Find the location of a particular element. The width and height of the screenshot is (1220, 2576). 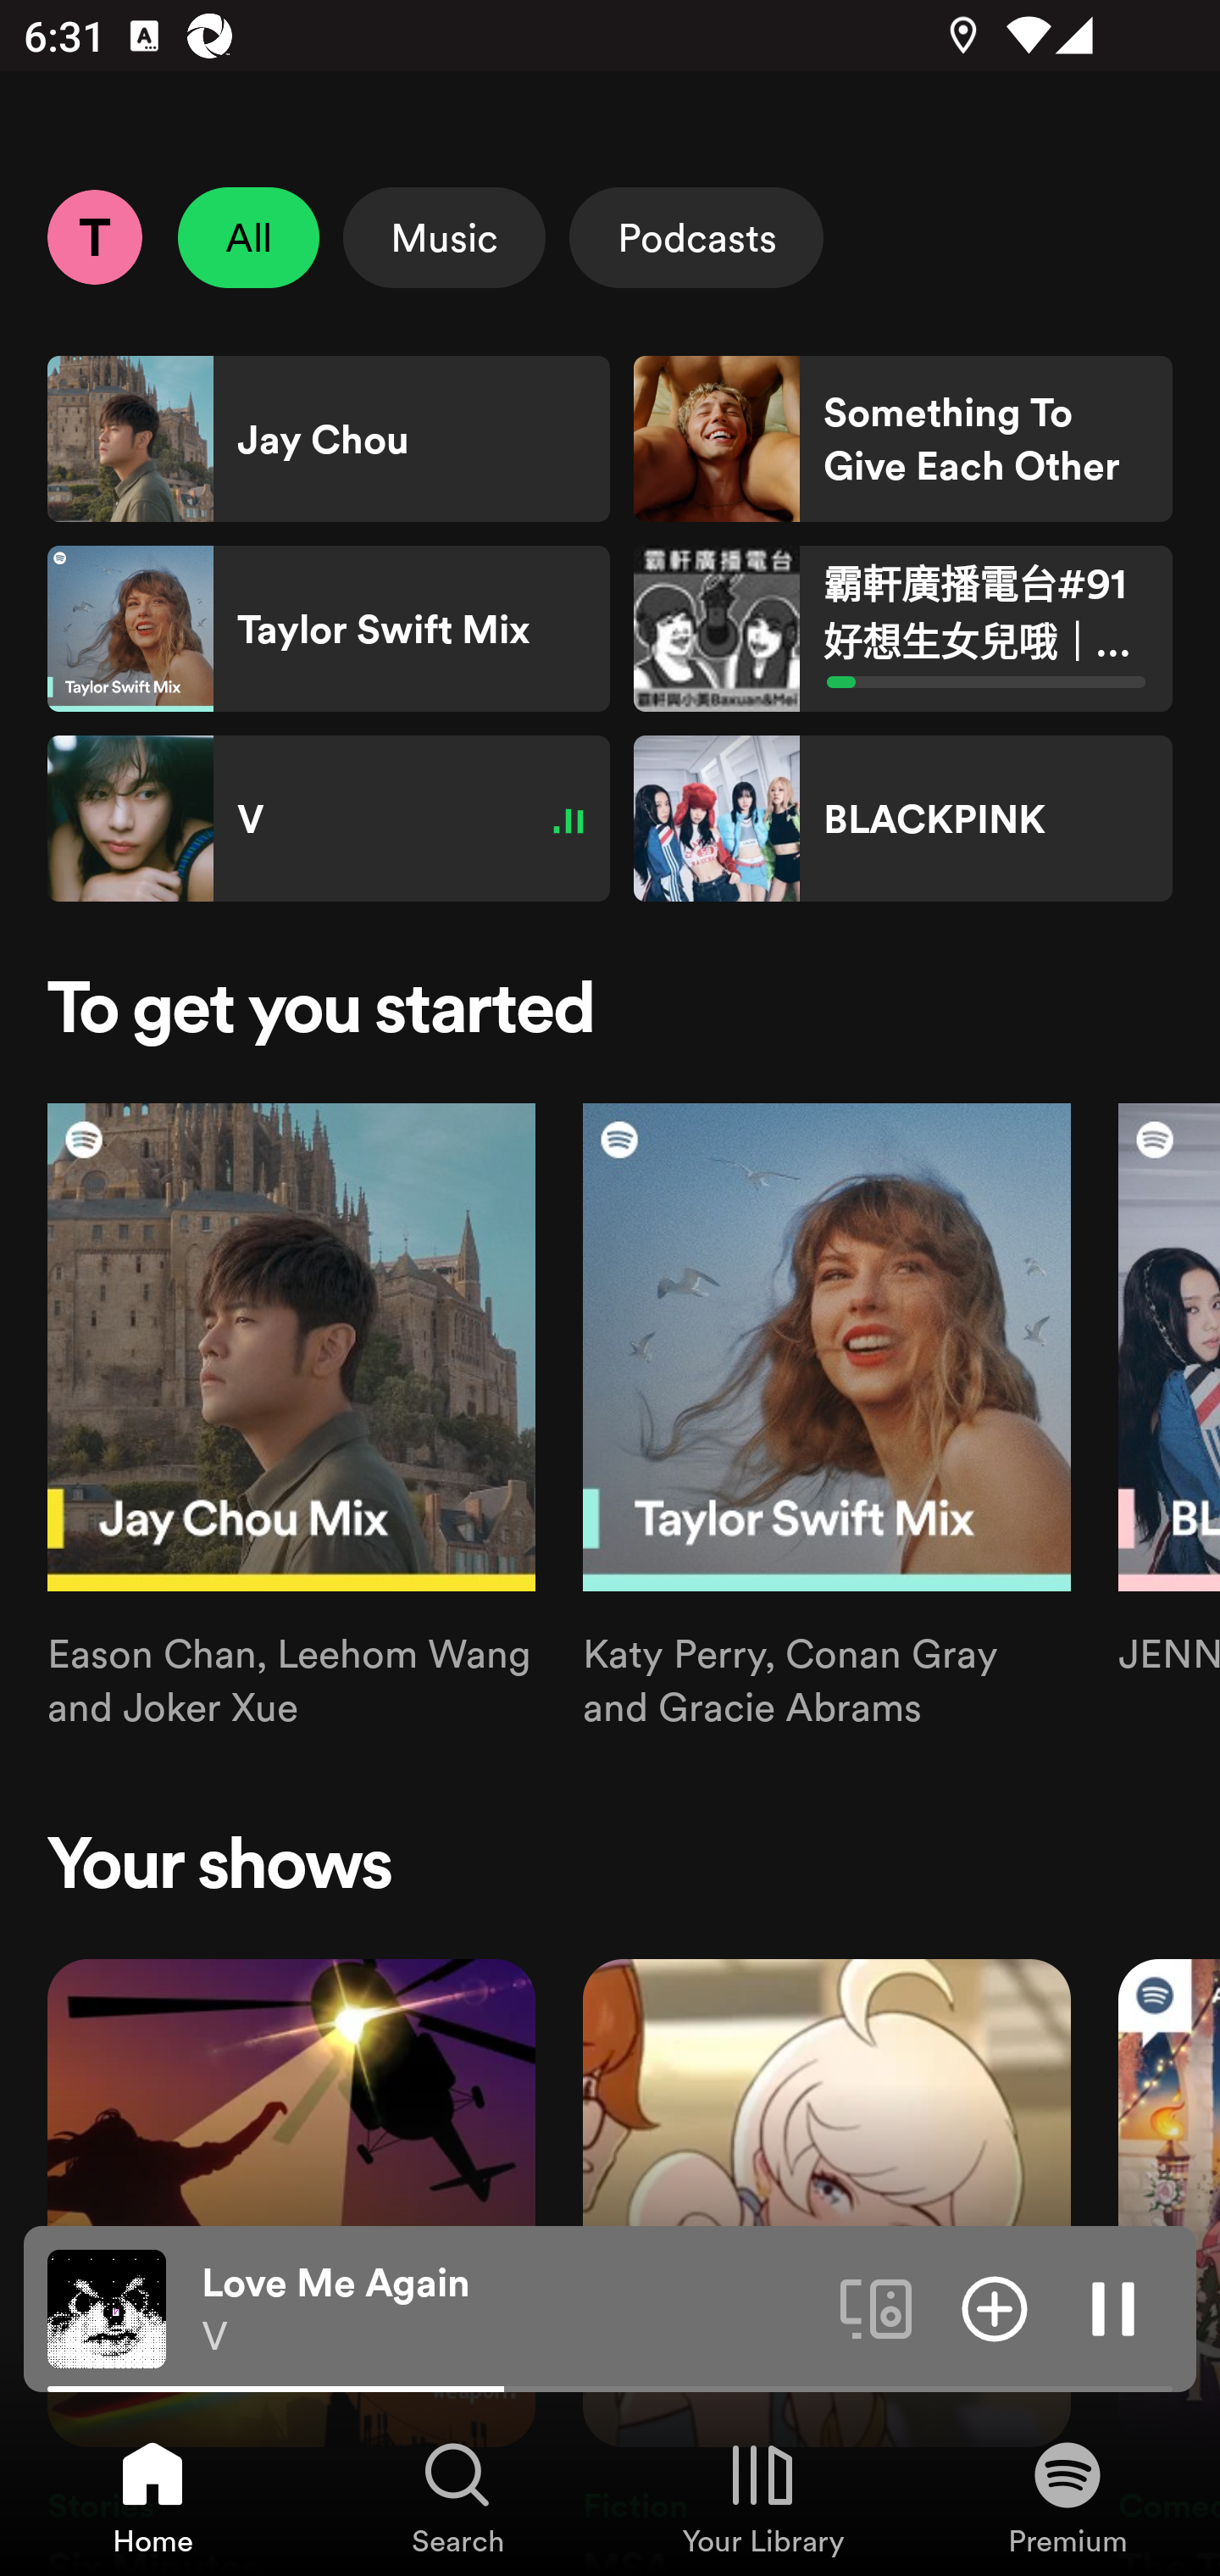

Home, Tab 1 of 4 Home Home is located at coordinates (152, 2496).